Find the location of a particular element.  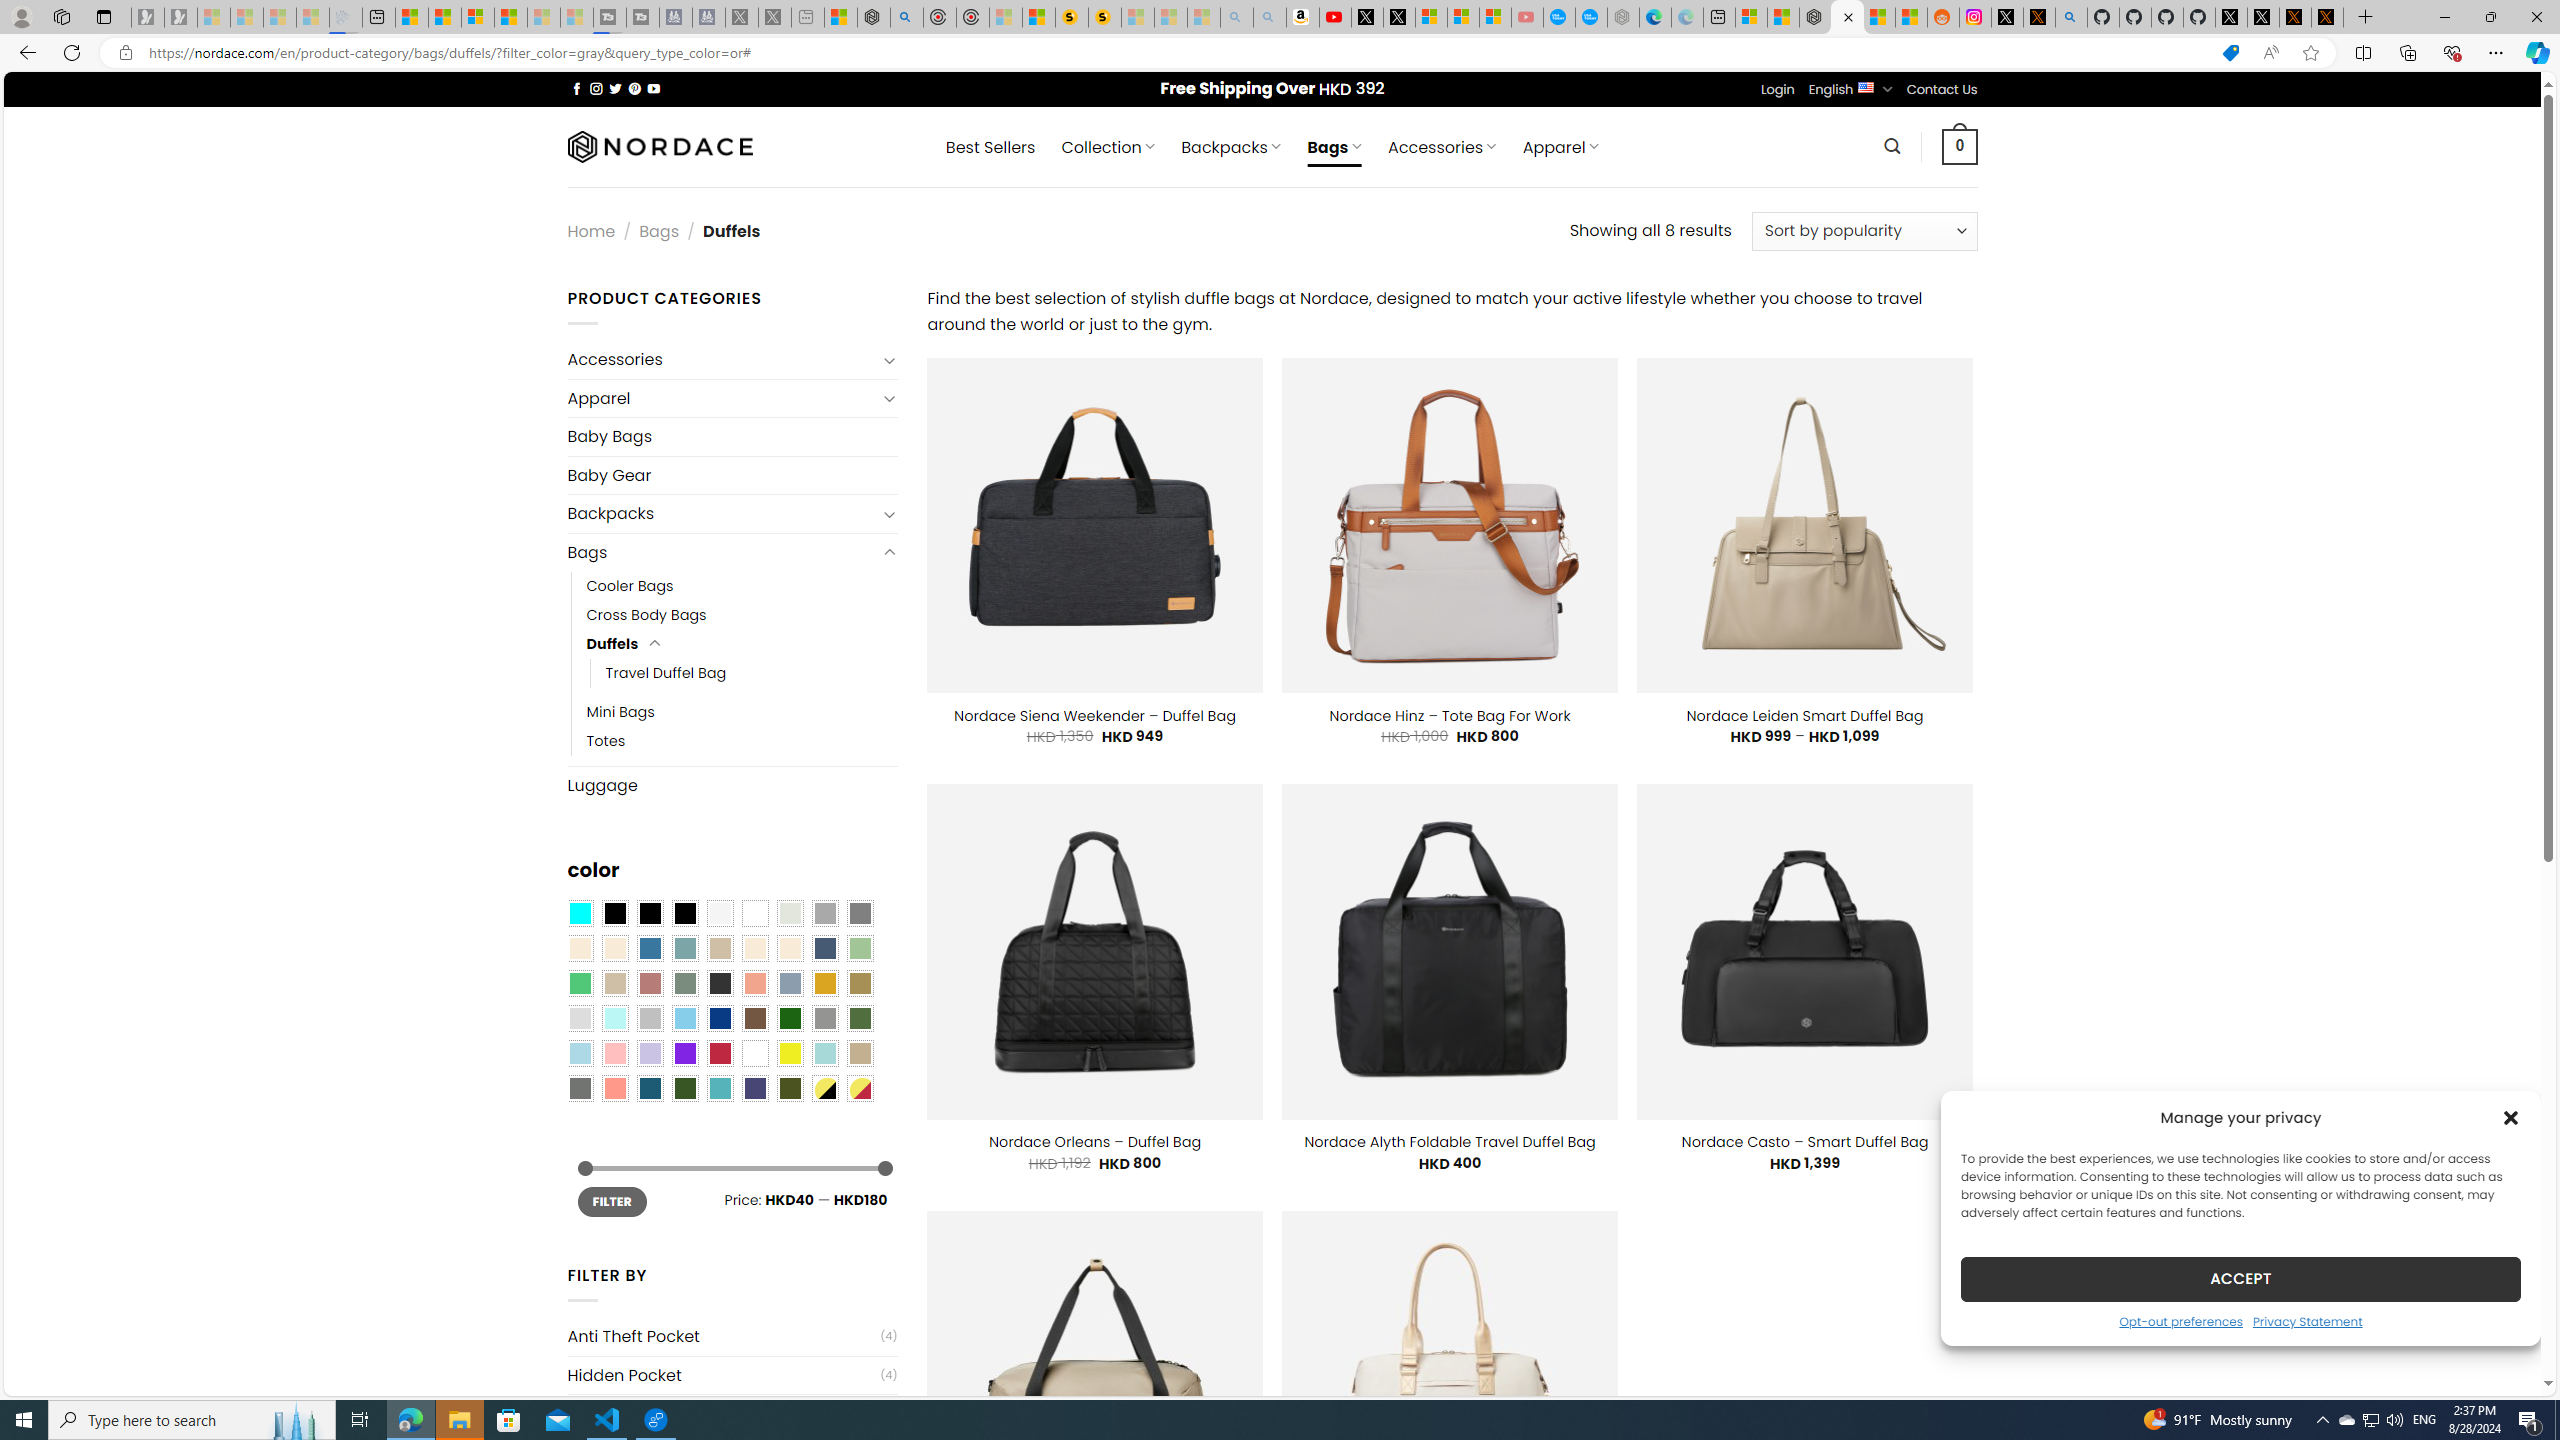

Travel Duffel Bag is located at coordinates (752, 673).